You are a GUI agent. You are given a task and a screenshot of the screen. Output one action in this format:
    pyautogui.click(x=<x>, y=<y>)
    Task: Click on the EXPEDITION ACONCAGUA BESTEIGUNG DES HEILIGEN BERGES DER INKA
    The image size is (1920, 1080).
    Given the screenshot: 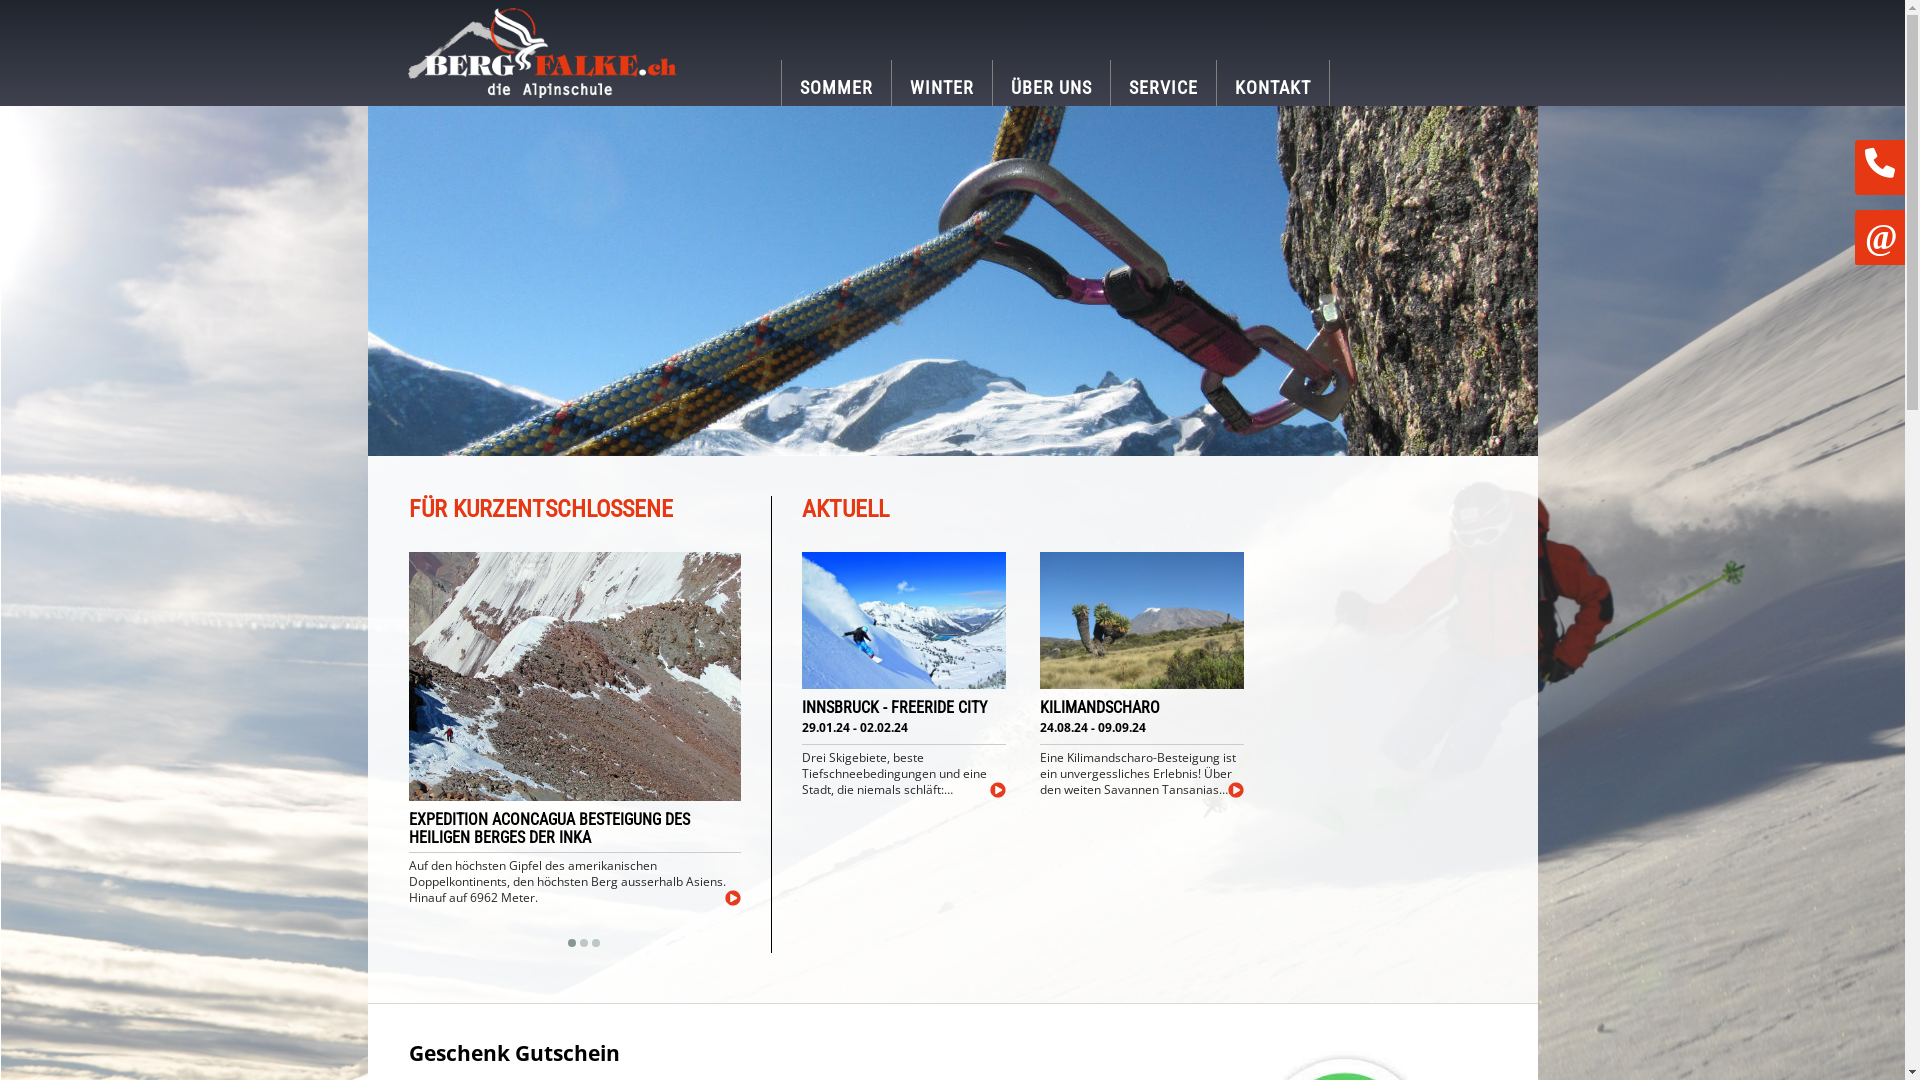 What is the action you would take?
    pyautogui.click(x=574, y=829)
    